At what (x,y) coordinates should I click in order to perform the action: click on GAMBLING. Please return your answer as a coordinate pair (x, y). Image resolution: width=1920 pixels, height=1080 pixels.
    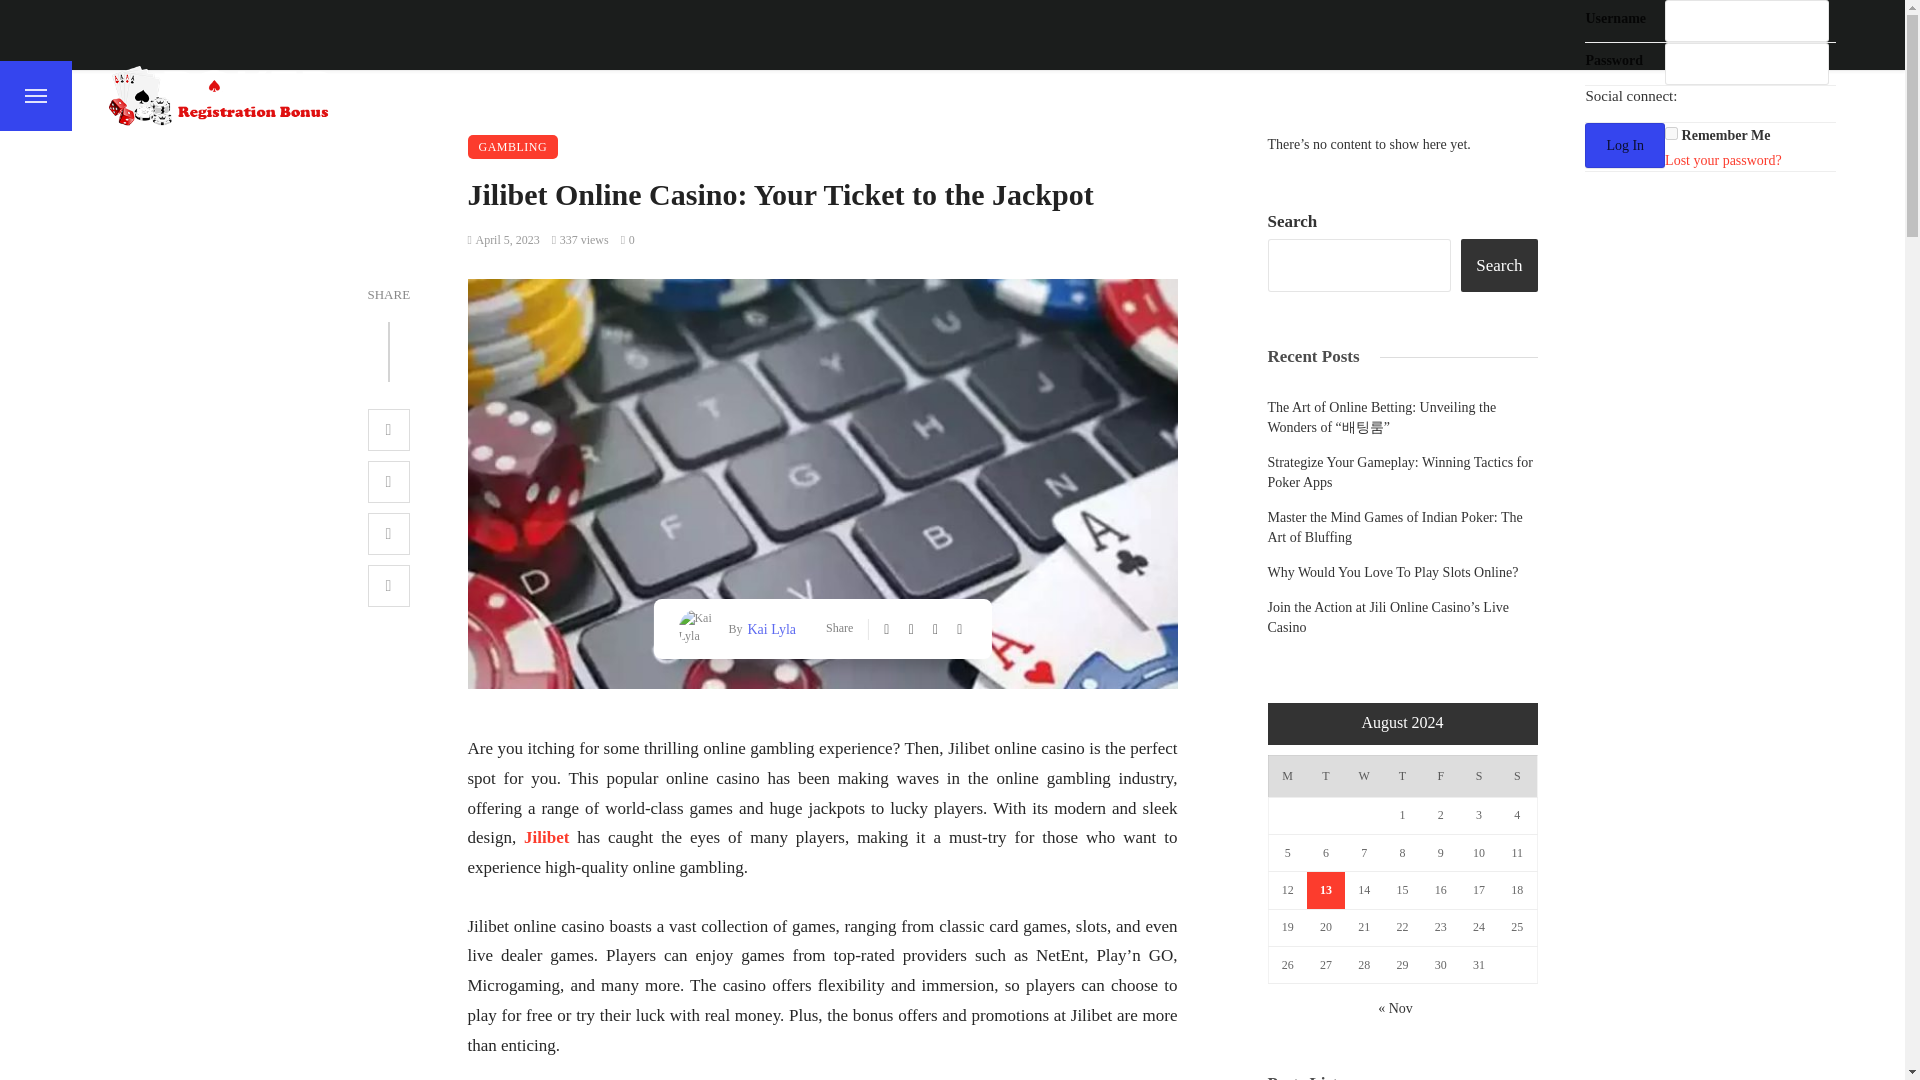
    Looking at the image, I should click on (513, 146).